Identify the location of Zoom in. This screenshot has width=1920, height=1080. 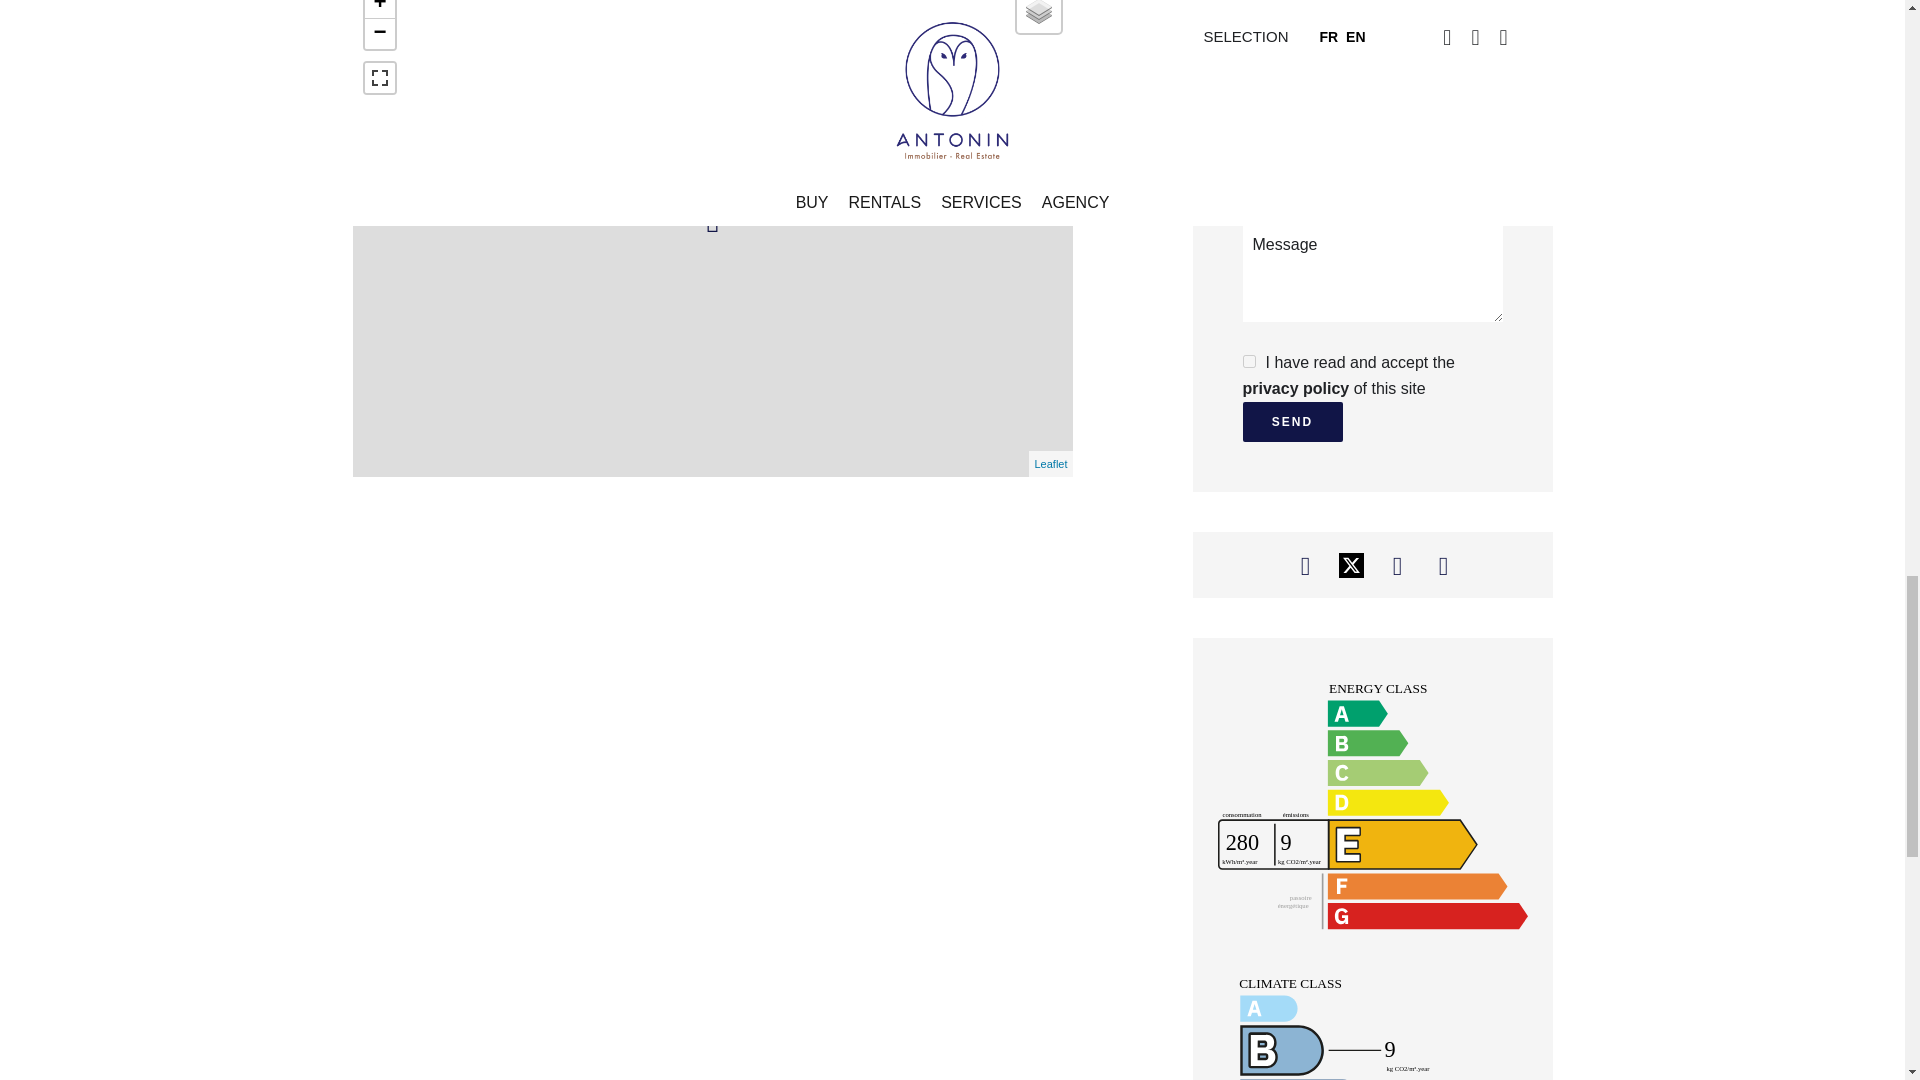
(378, 10).